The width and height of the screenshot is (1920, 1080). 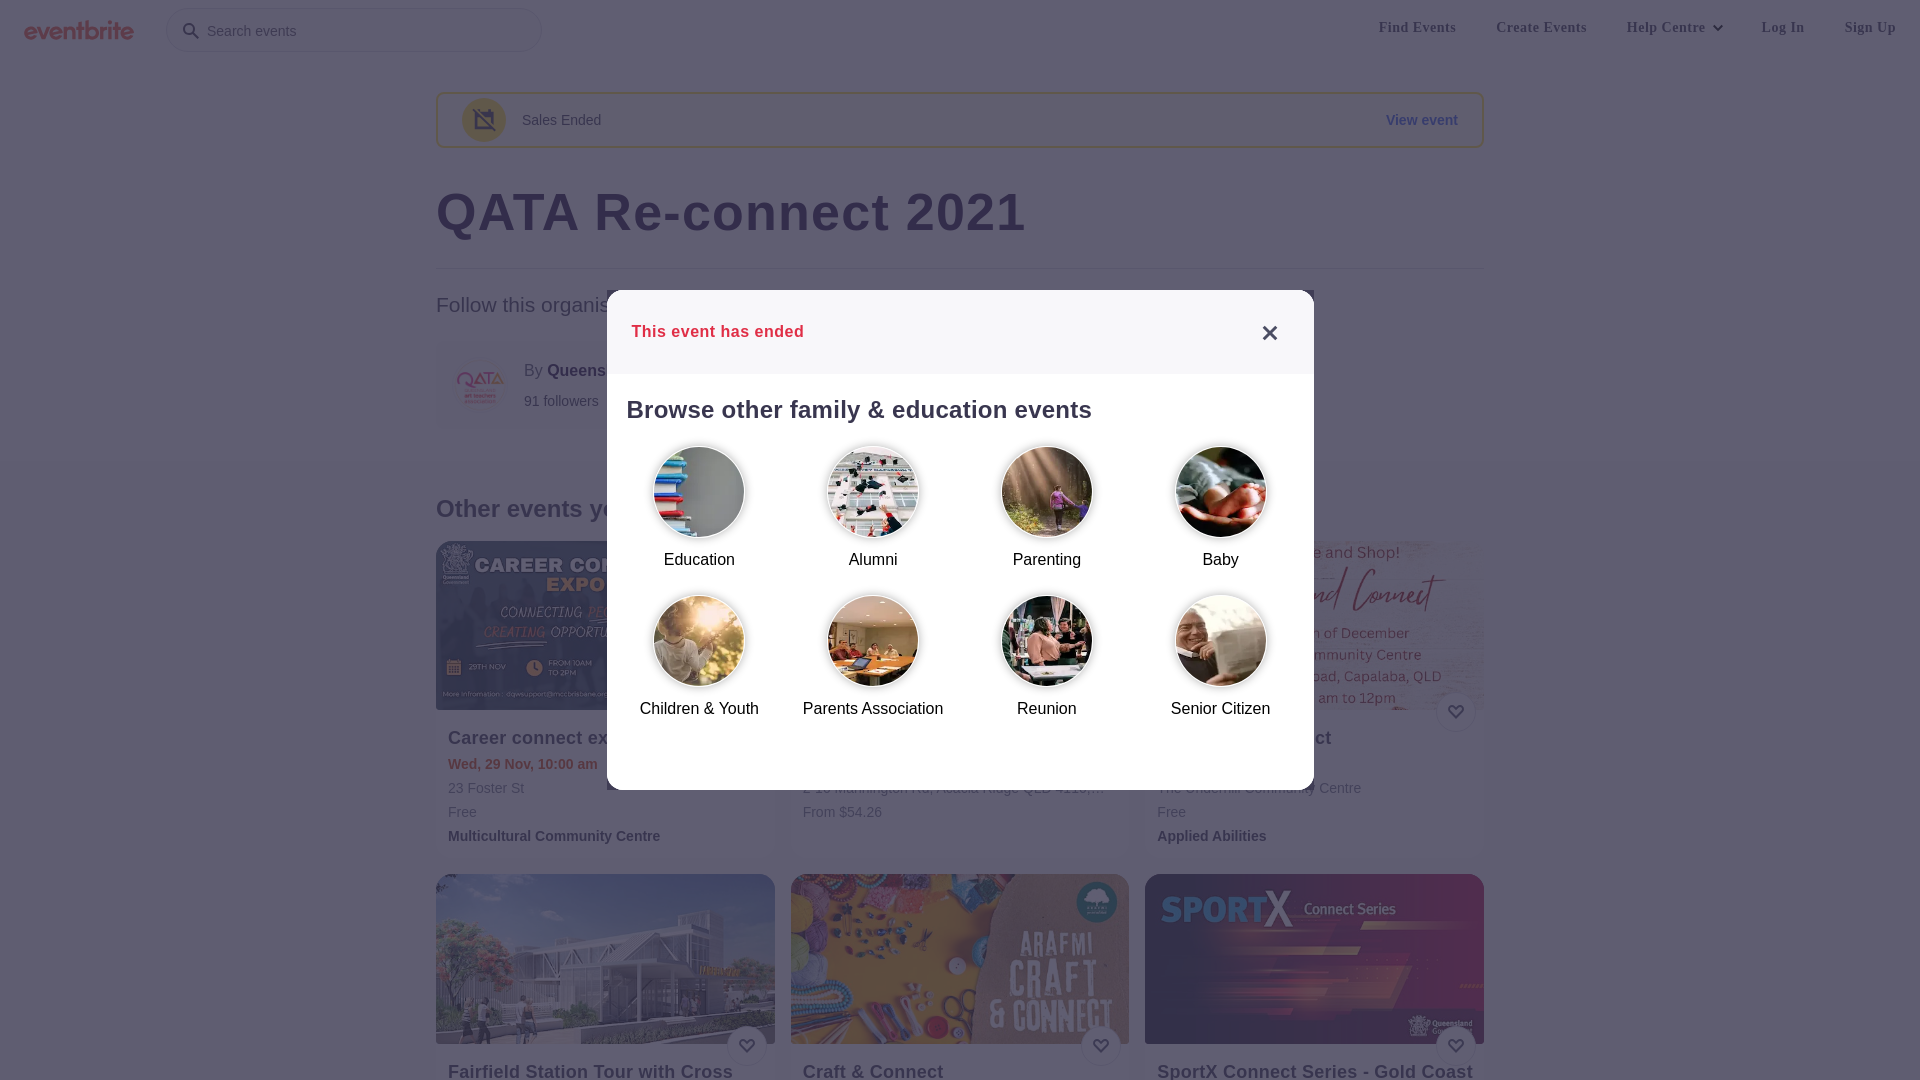 What do you see at coordinates (699, 666) in the screenshot?
I see `Children & Youth` at bounding box center [699, 666].